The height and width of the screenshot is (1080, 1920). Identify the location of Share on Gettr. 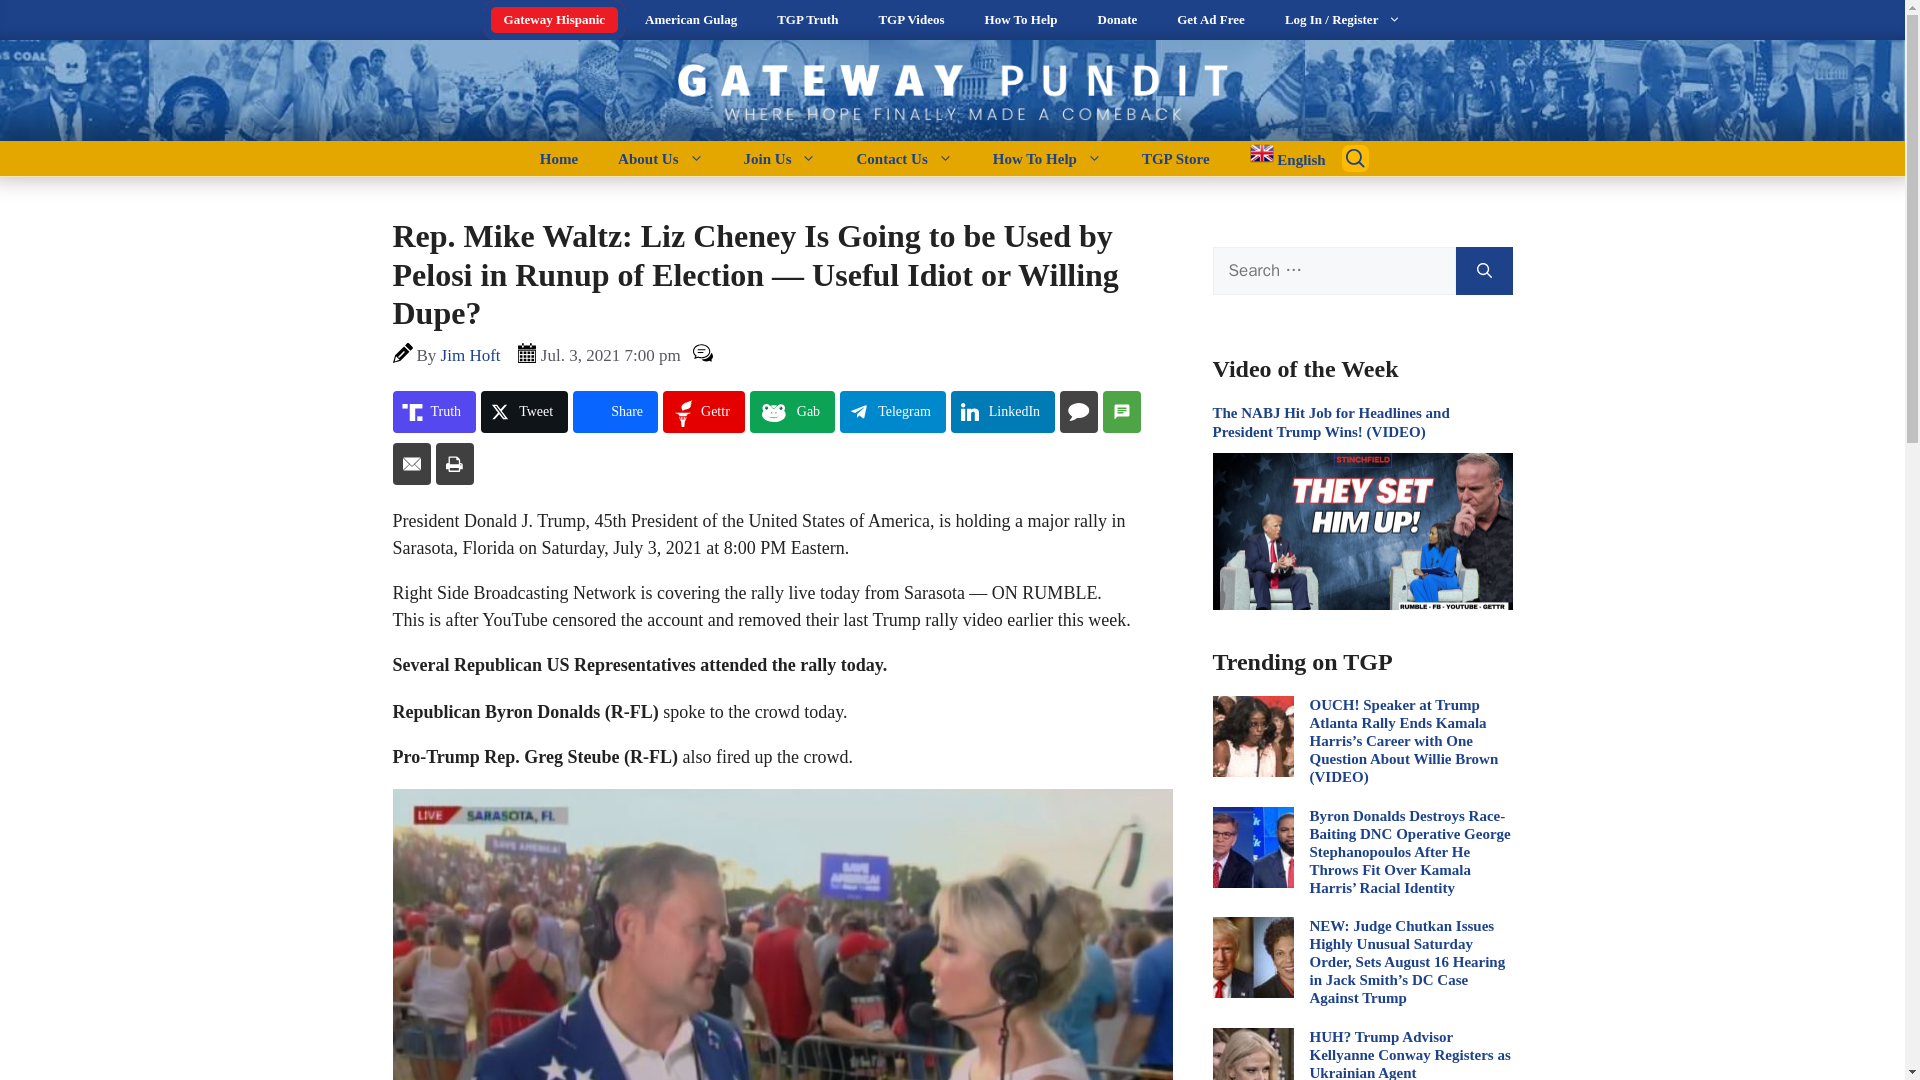
(703, 412).